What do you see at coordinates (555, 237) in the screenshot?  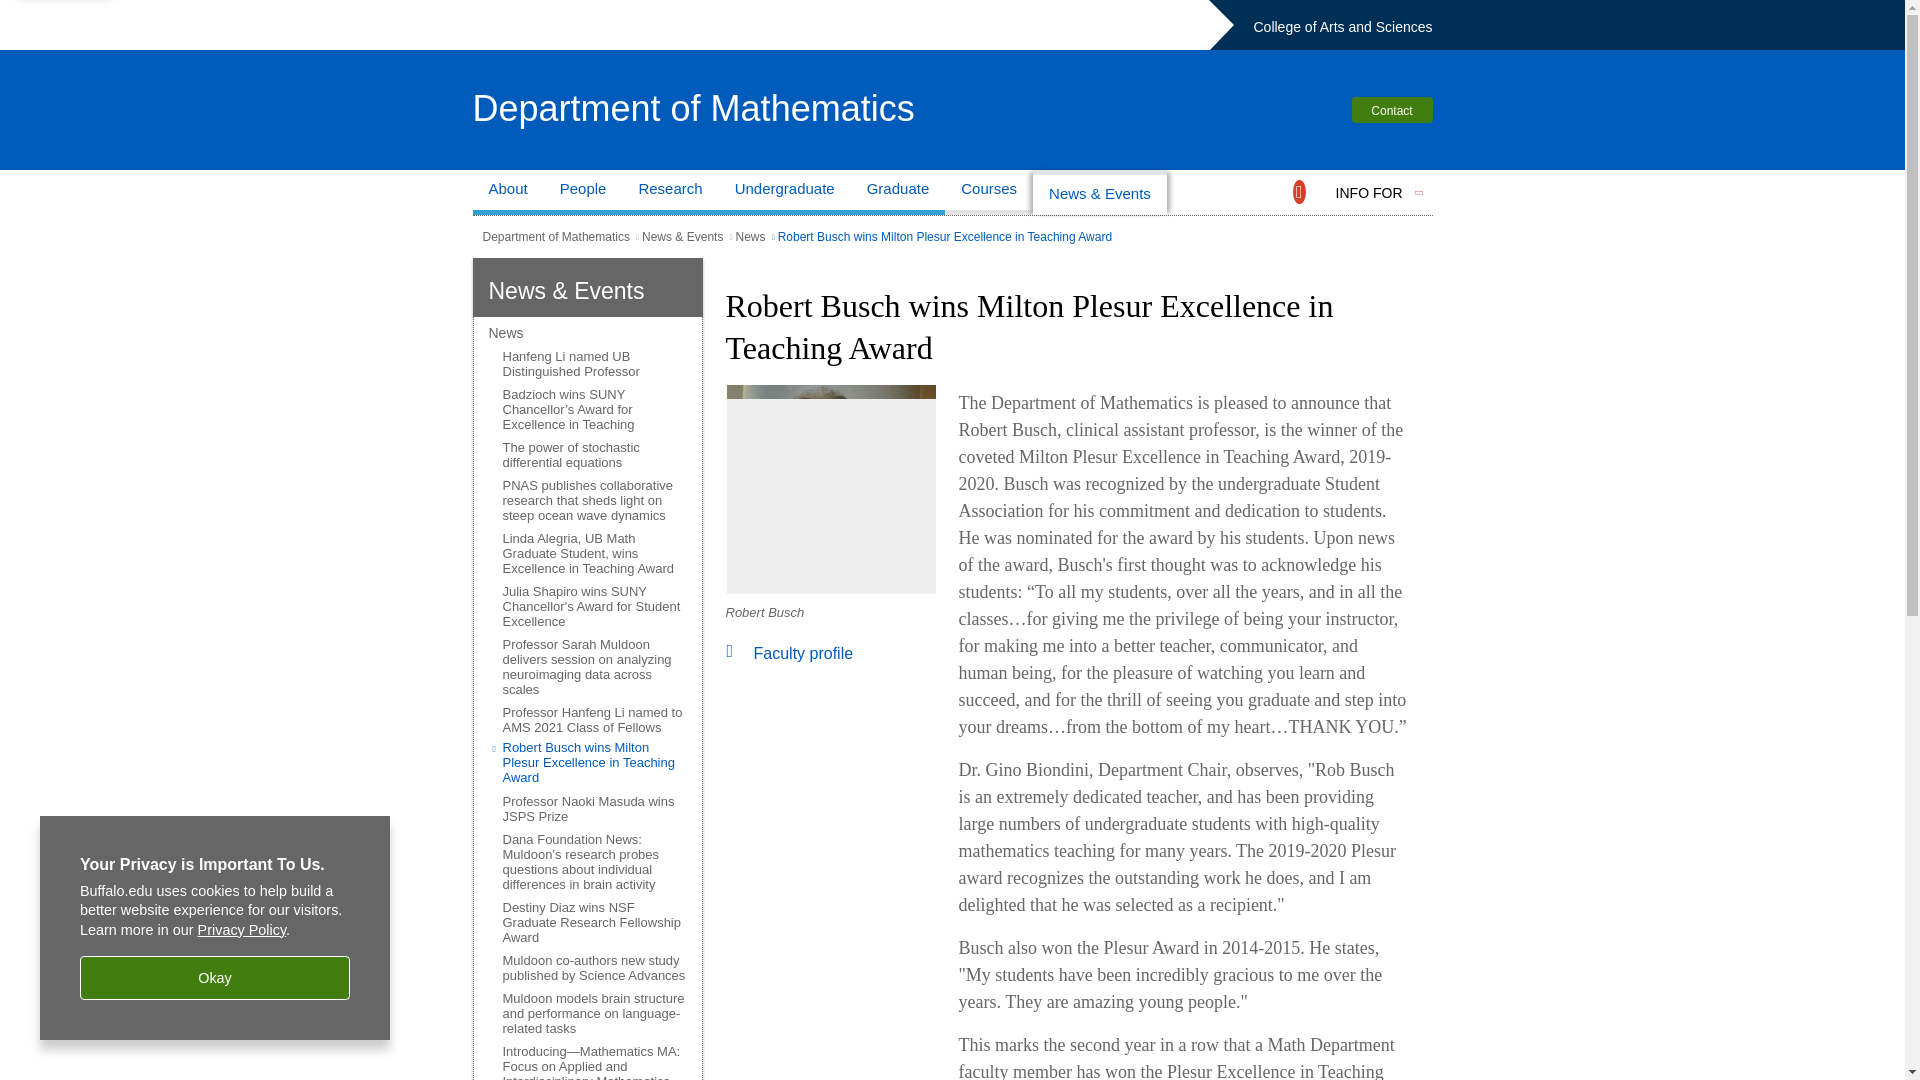 I see `Department of Mathematics` at bounding box center [555, 237].